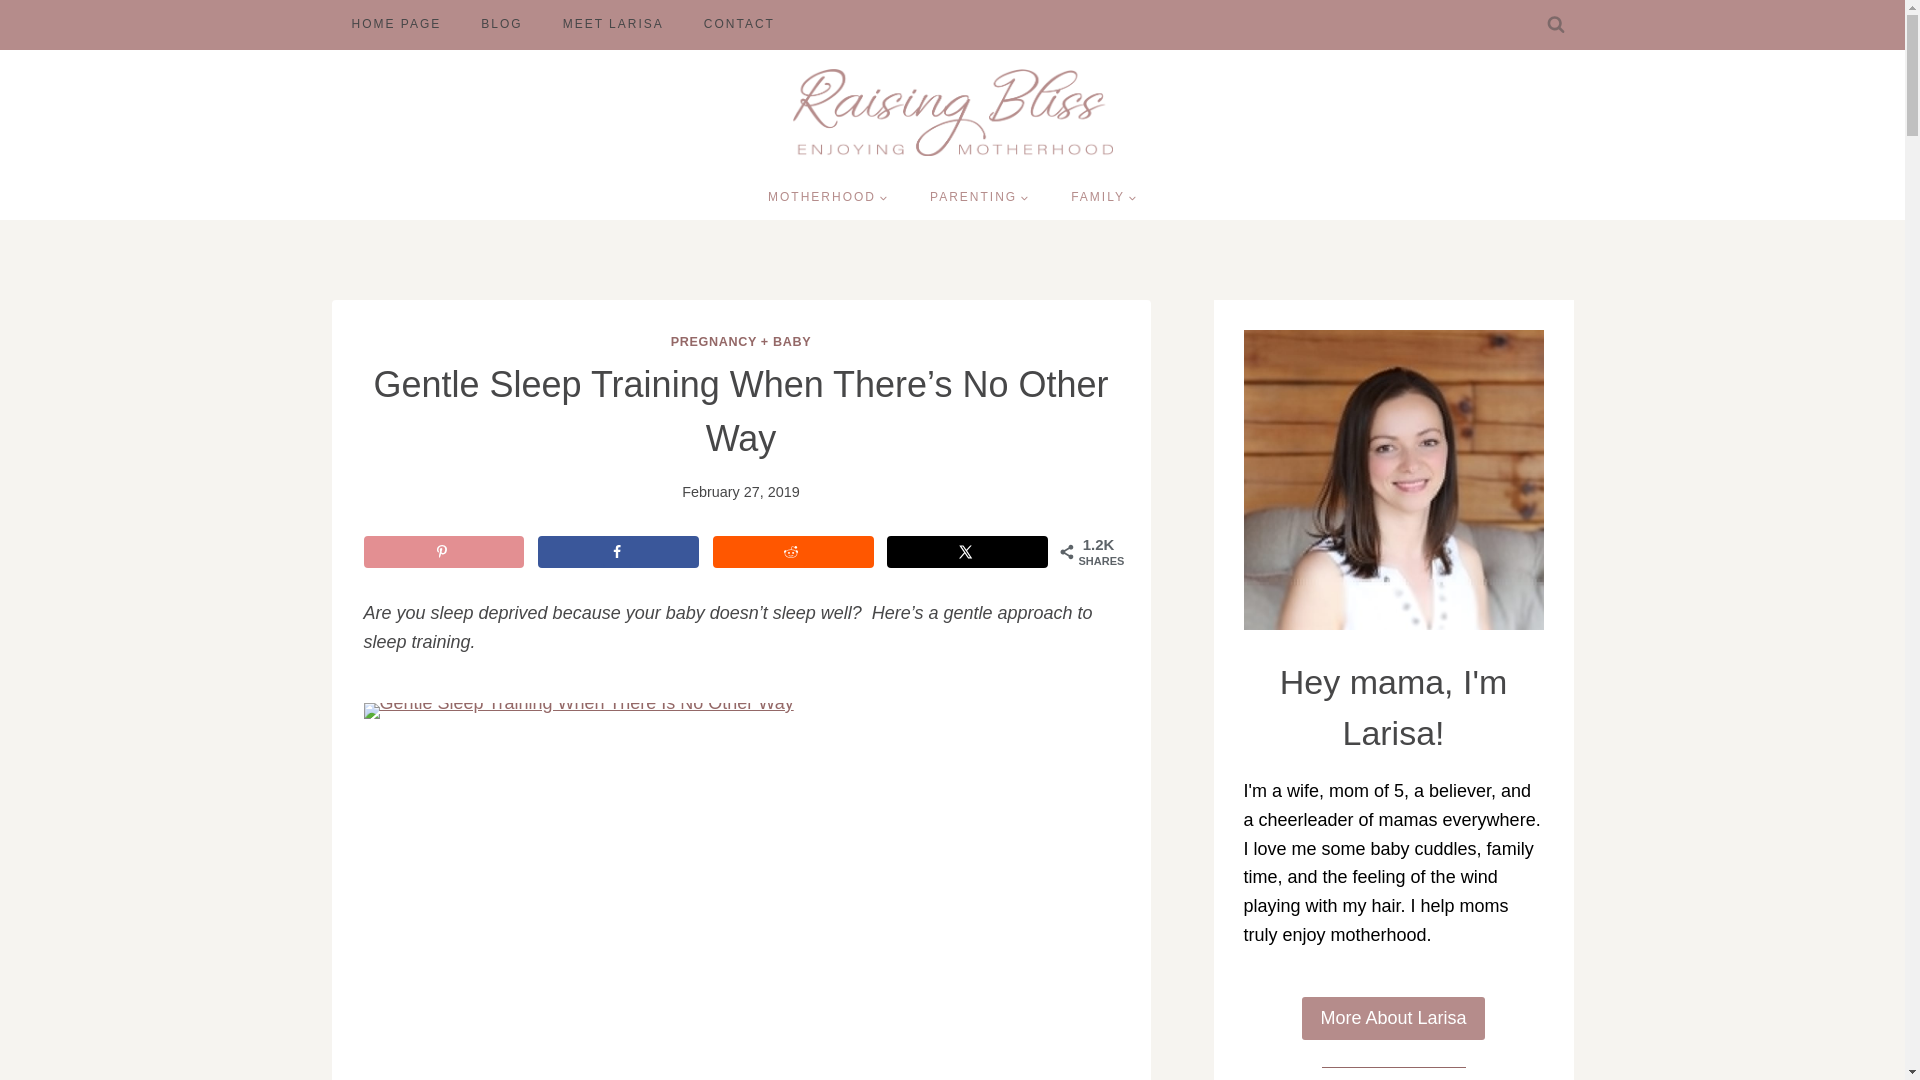 This screenshot has height=1080, width=1920. What do you see at coordinates (738, 24) in the screenshot?
I see `CONTACT` at bounding box center [738, 24].